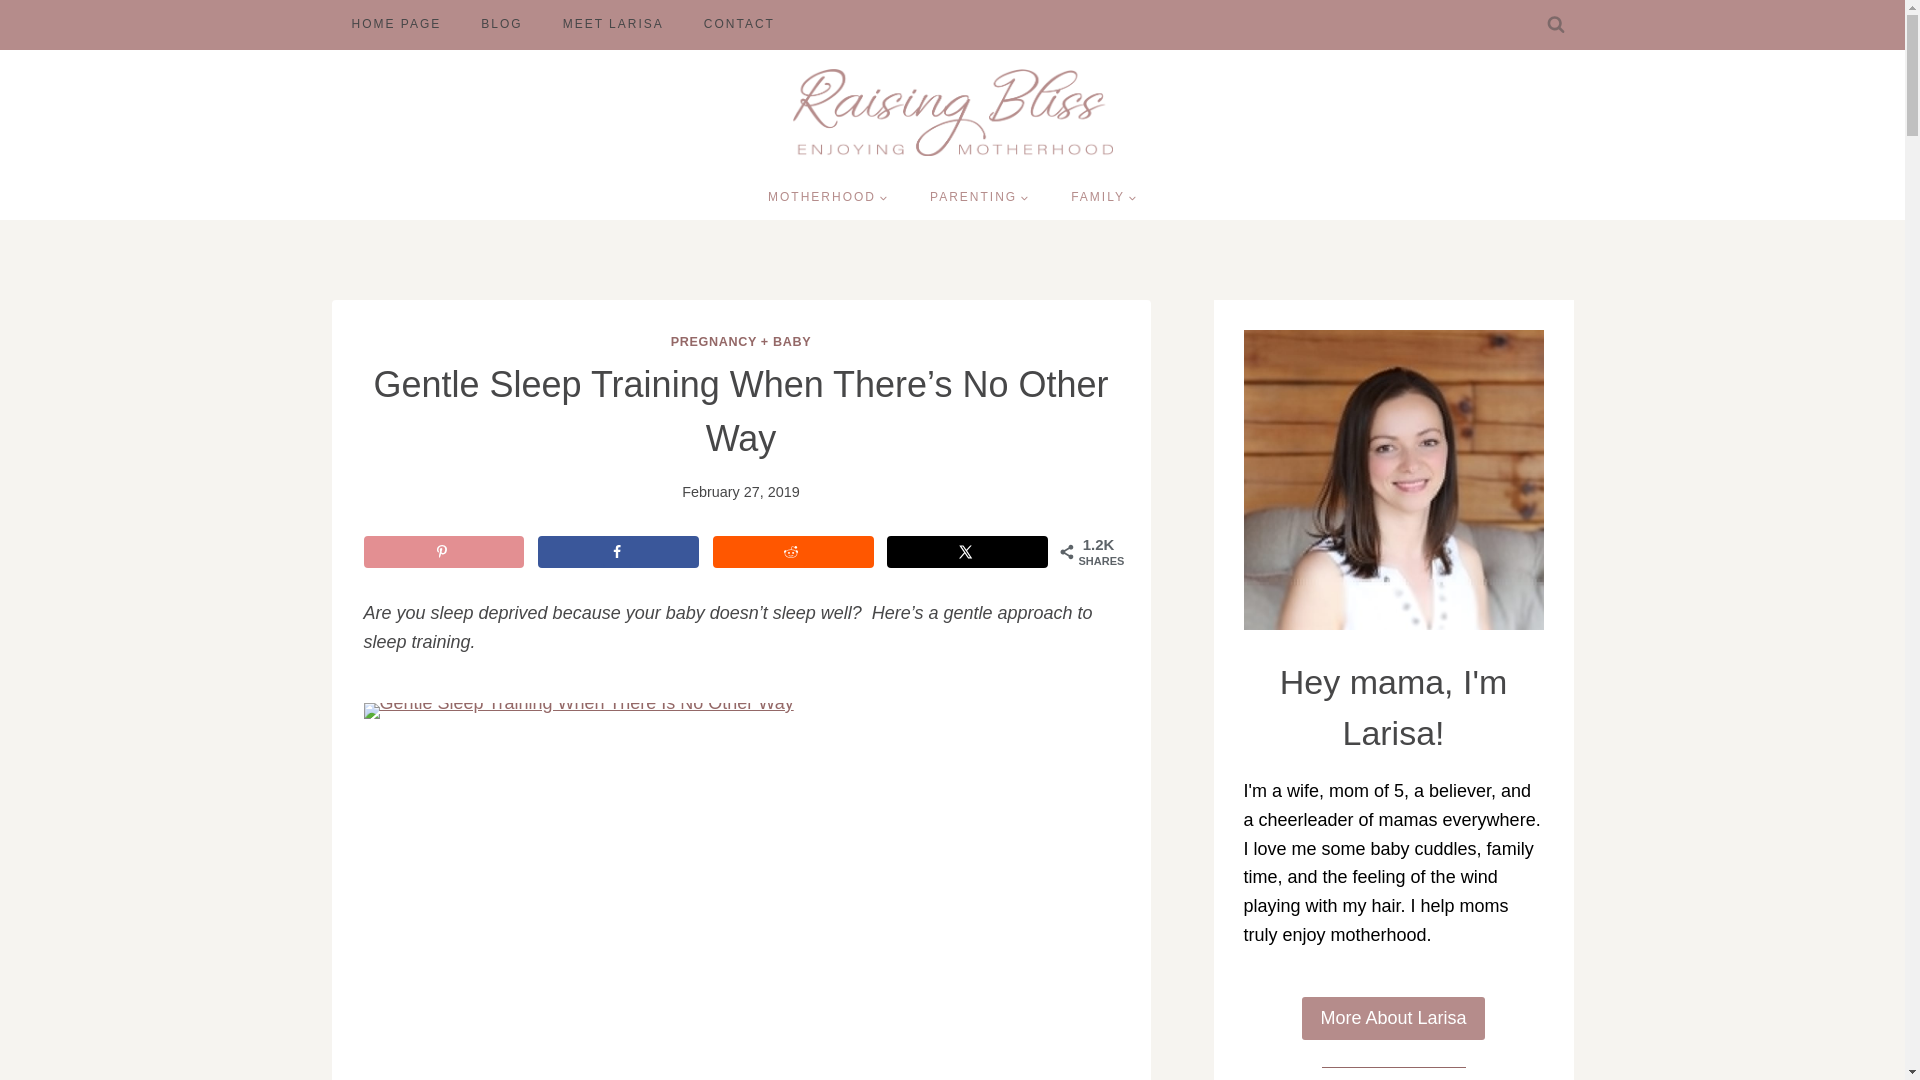 This screenshot has height=1080, width=1920. What do you see at coordinates (738, 24) in the screenshot?
I see `CONTACT` at bounding box center [738, 24].